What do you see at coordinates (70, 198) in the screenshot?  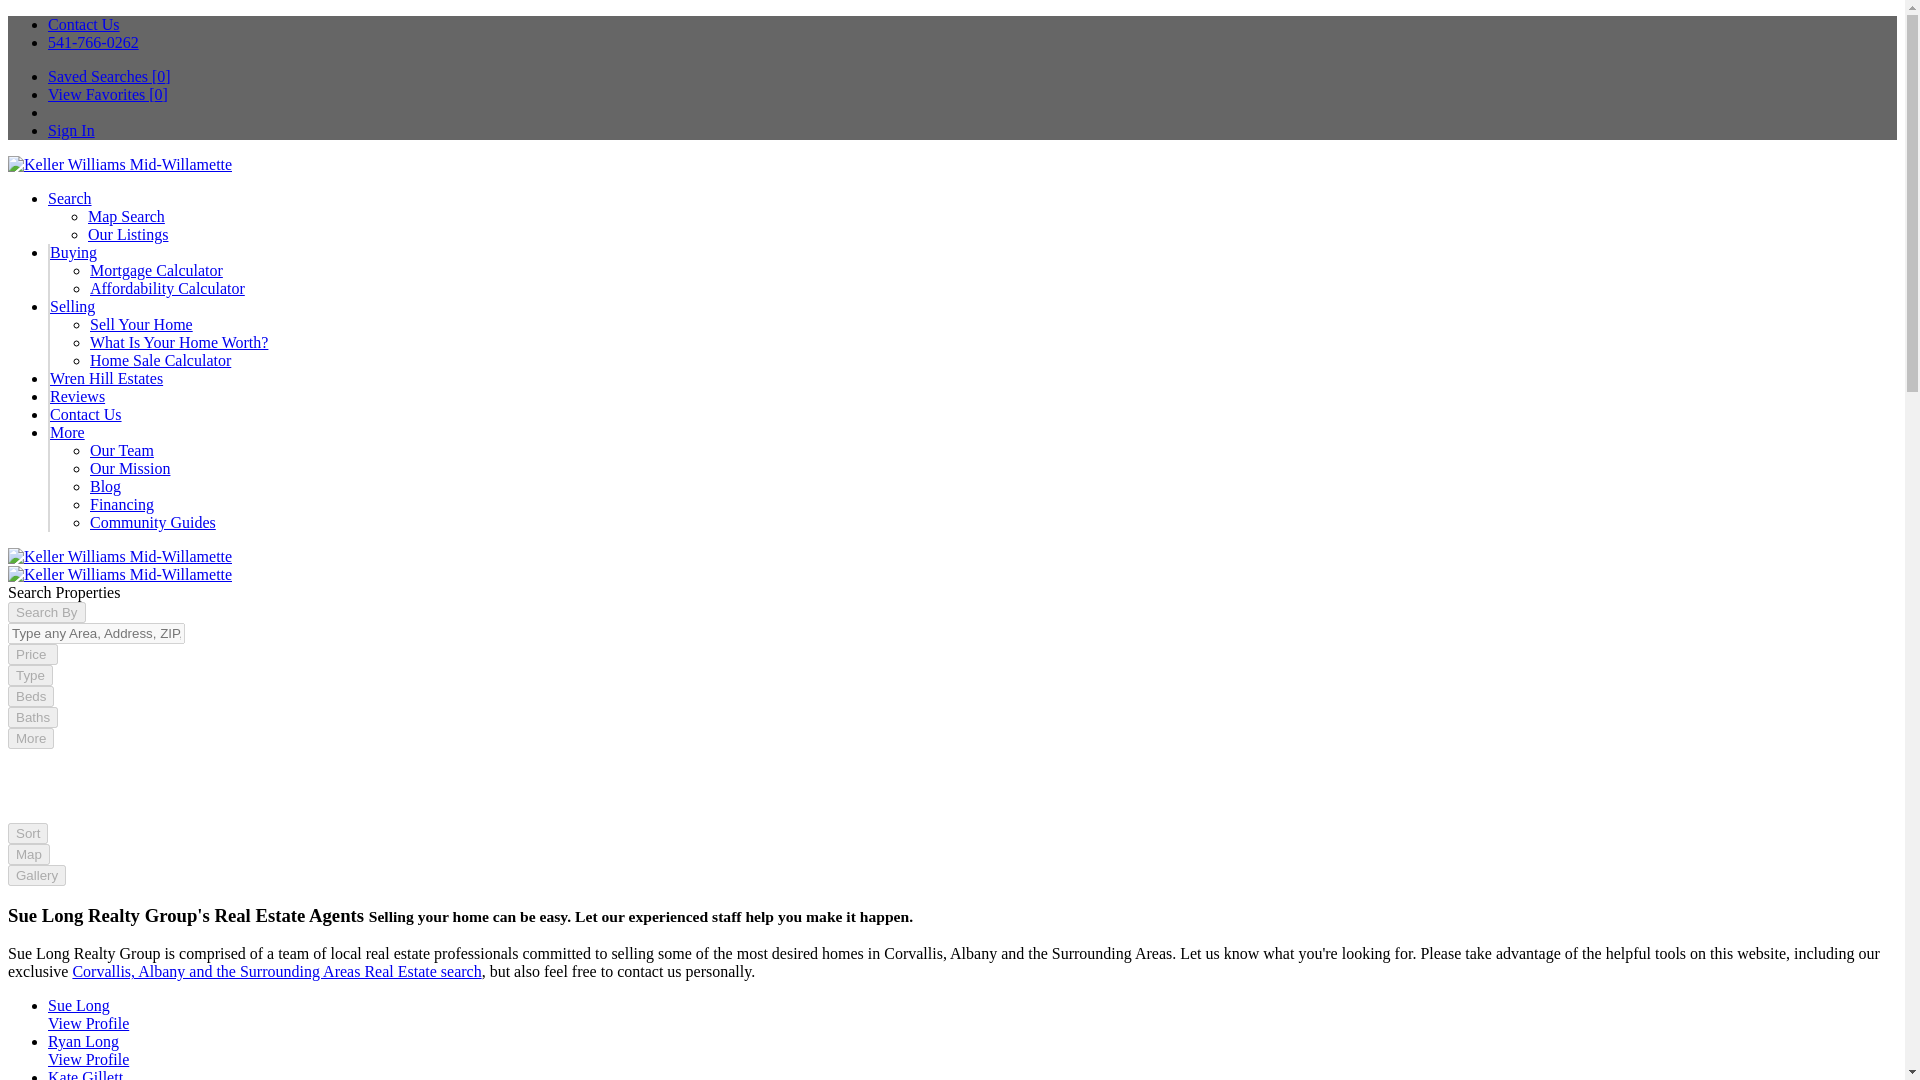 I see `Search` at bounding box center [70, 198].